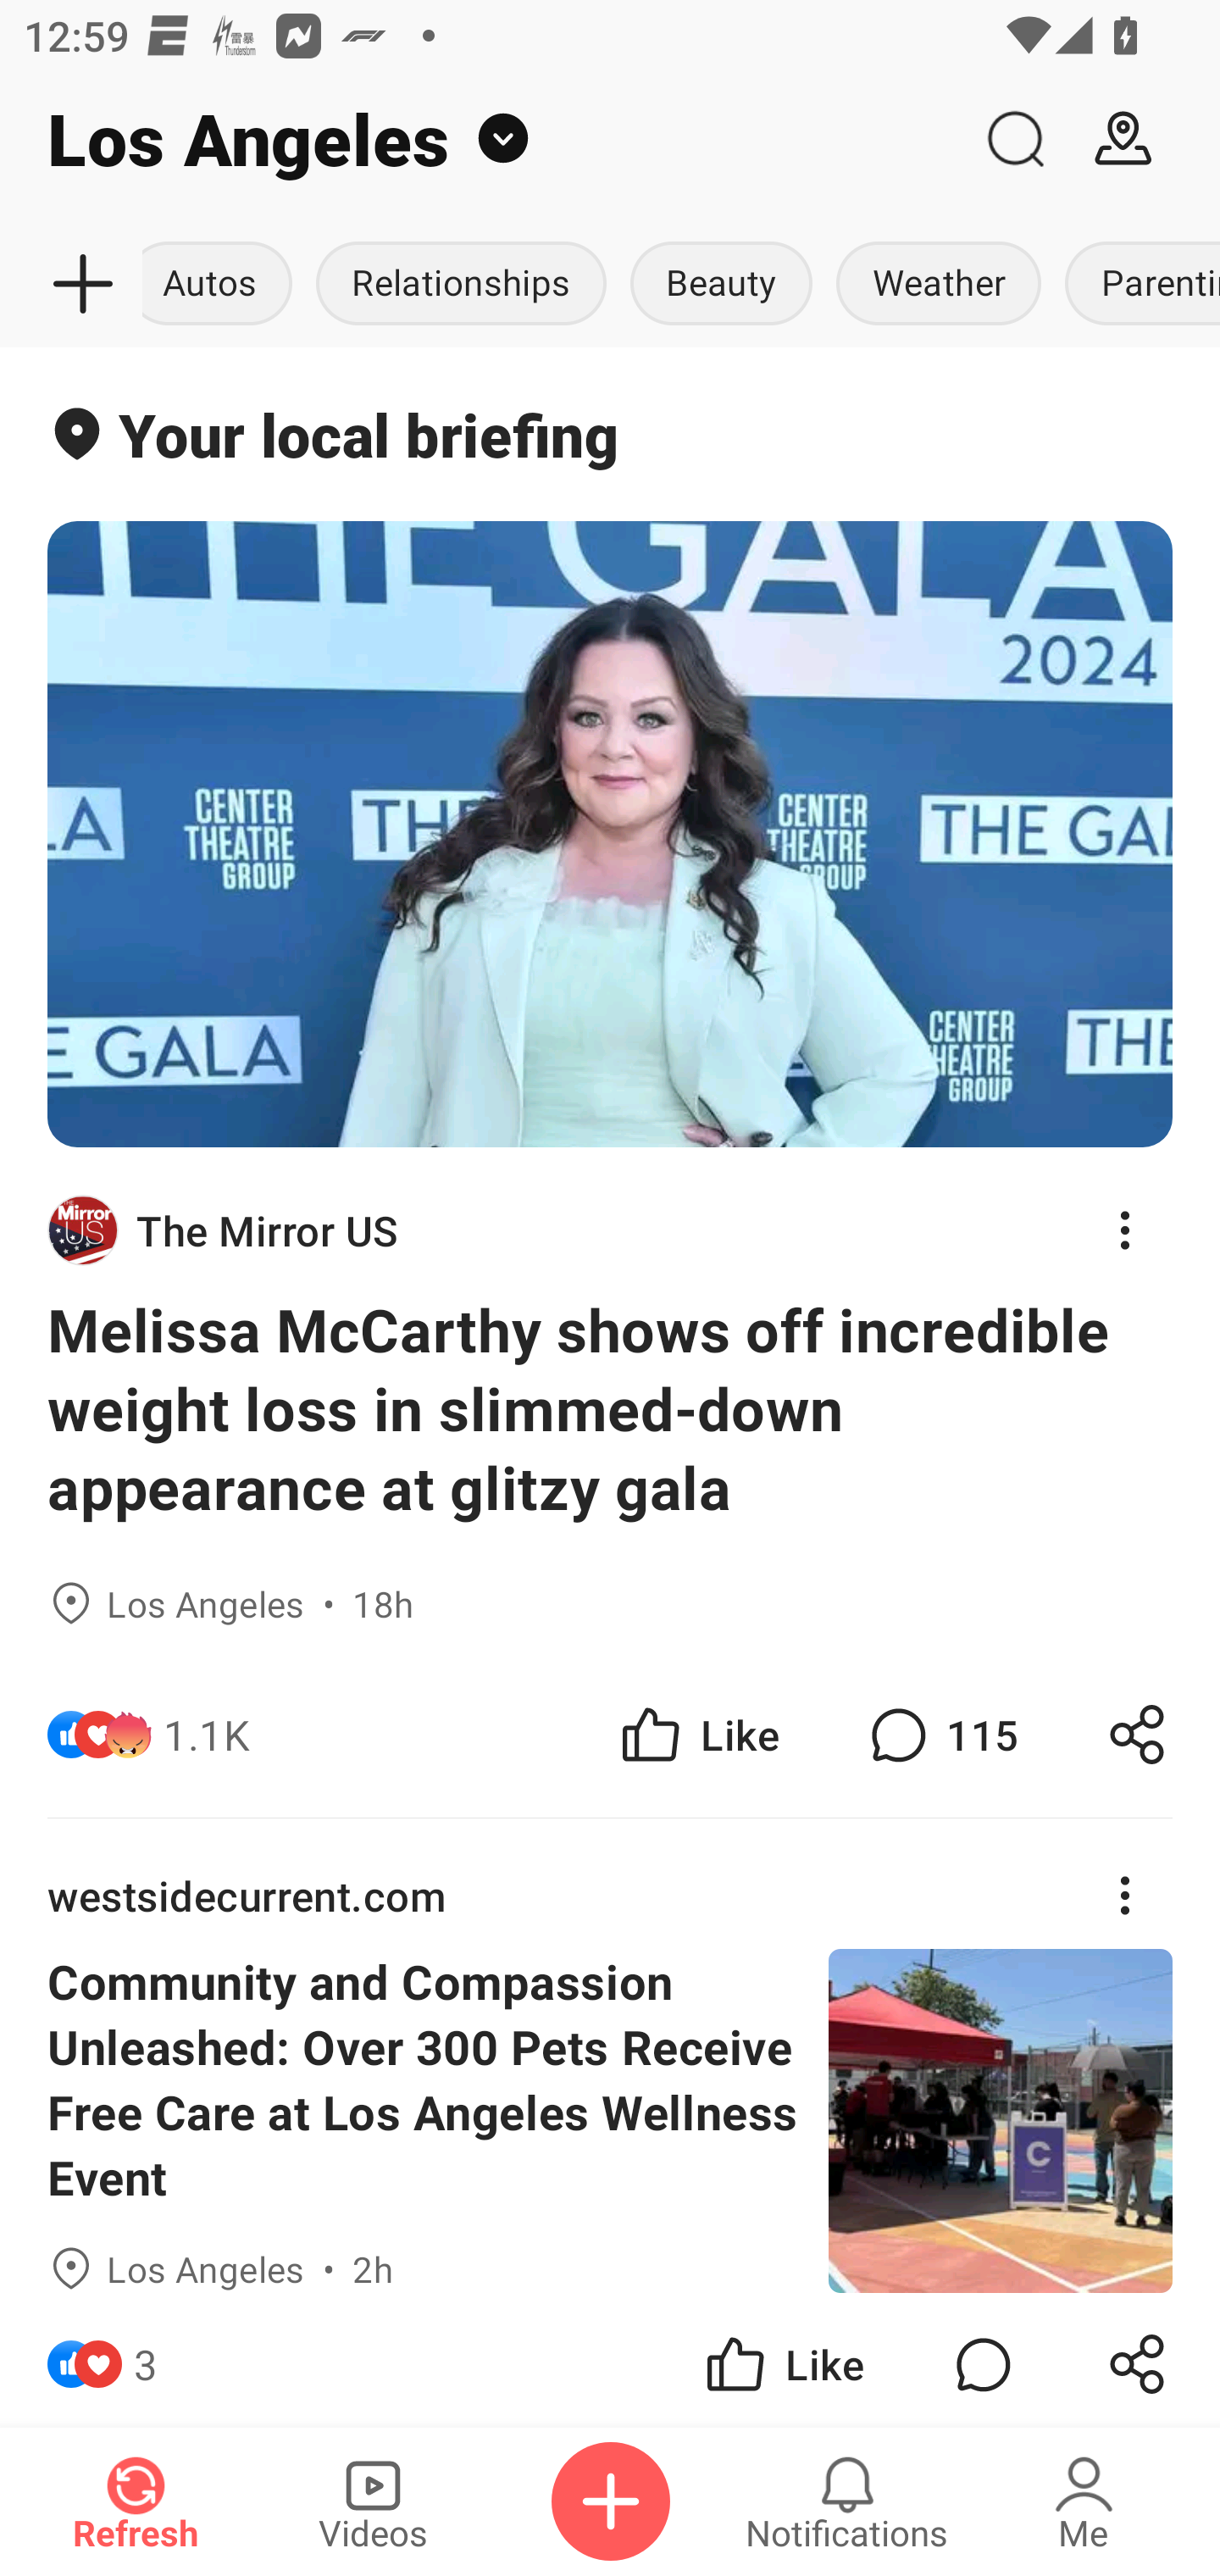  I want to click on Autos, so click(223, 285).